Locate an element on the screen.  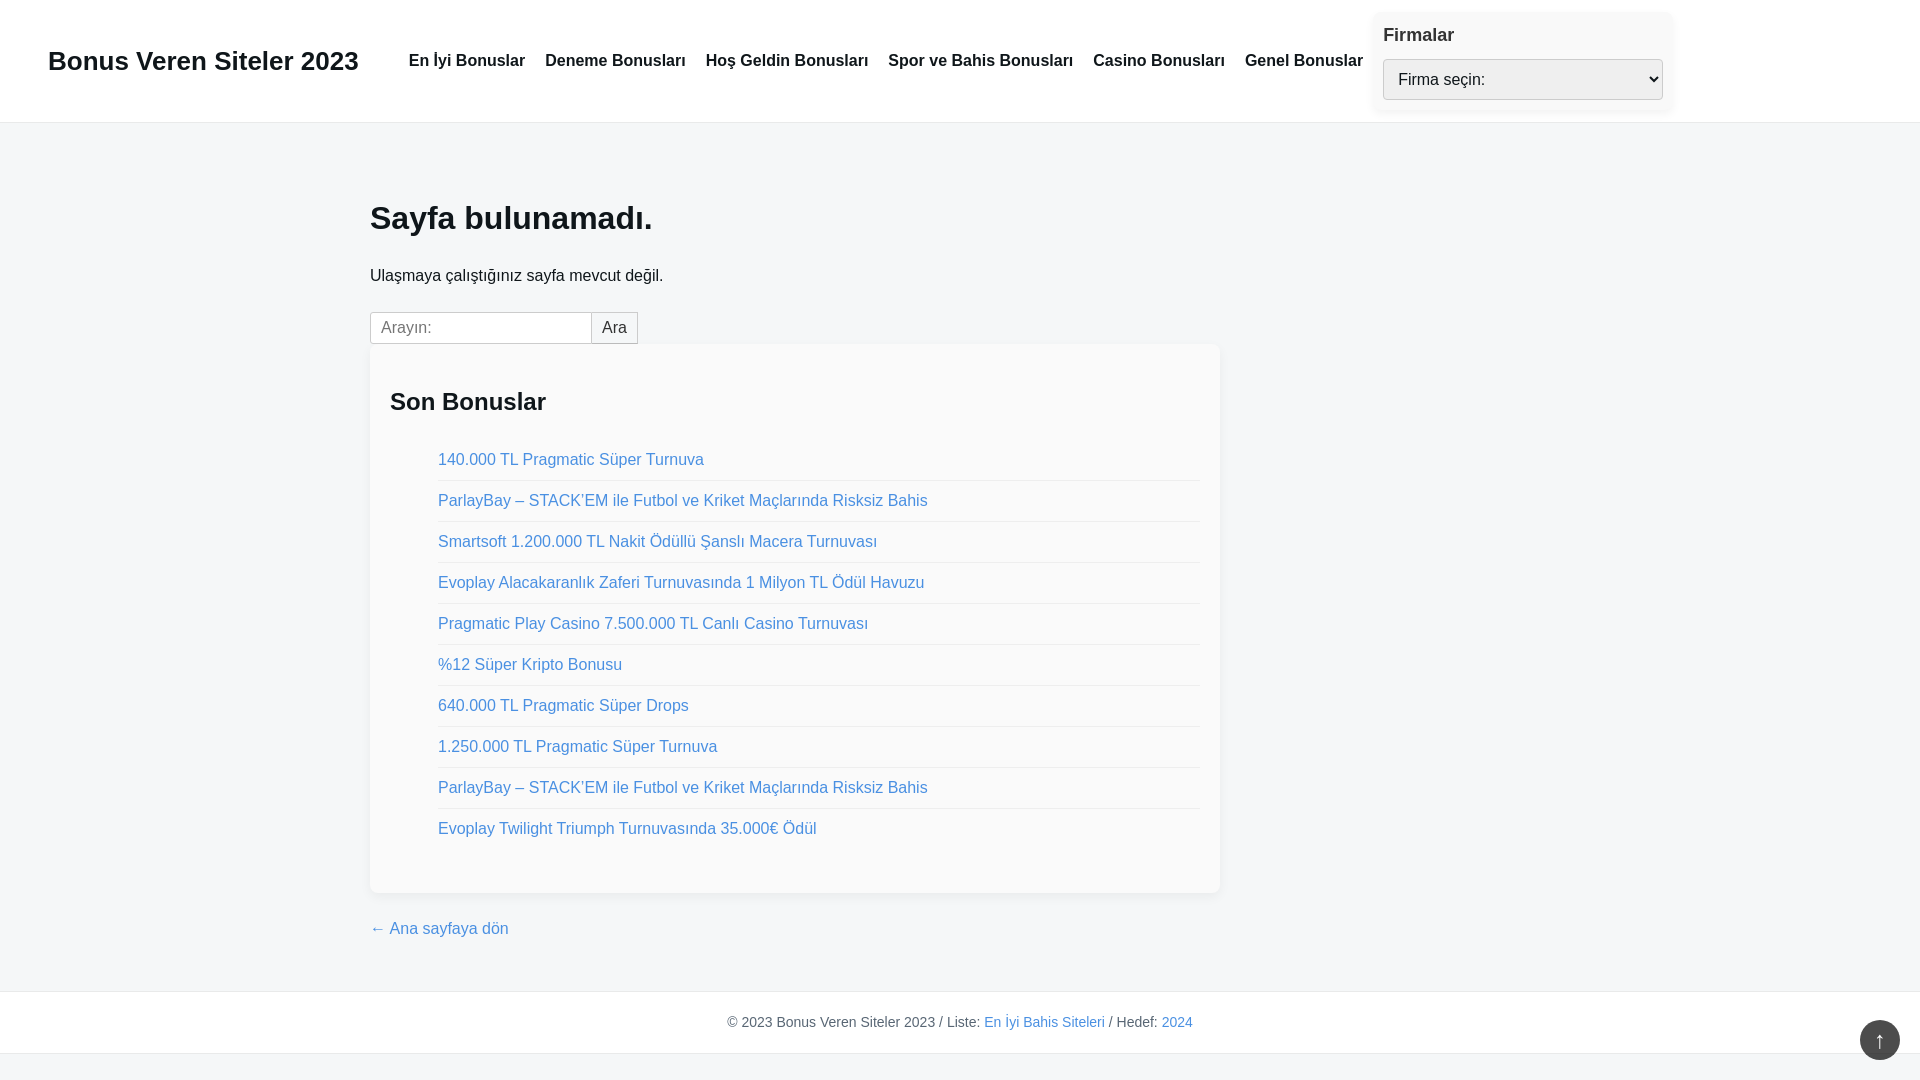
Ara is located at coordinates (615, 328).